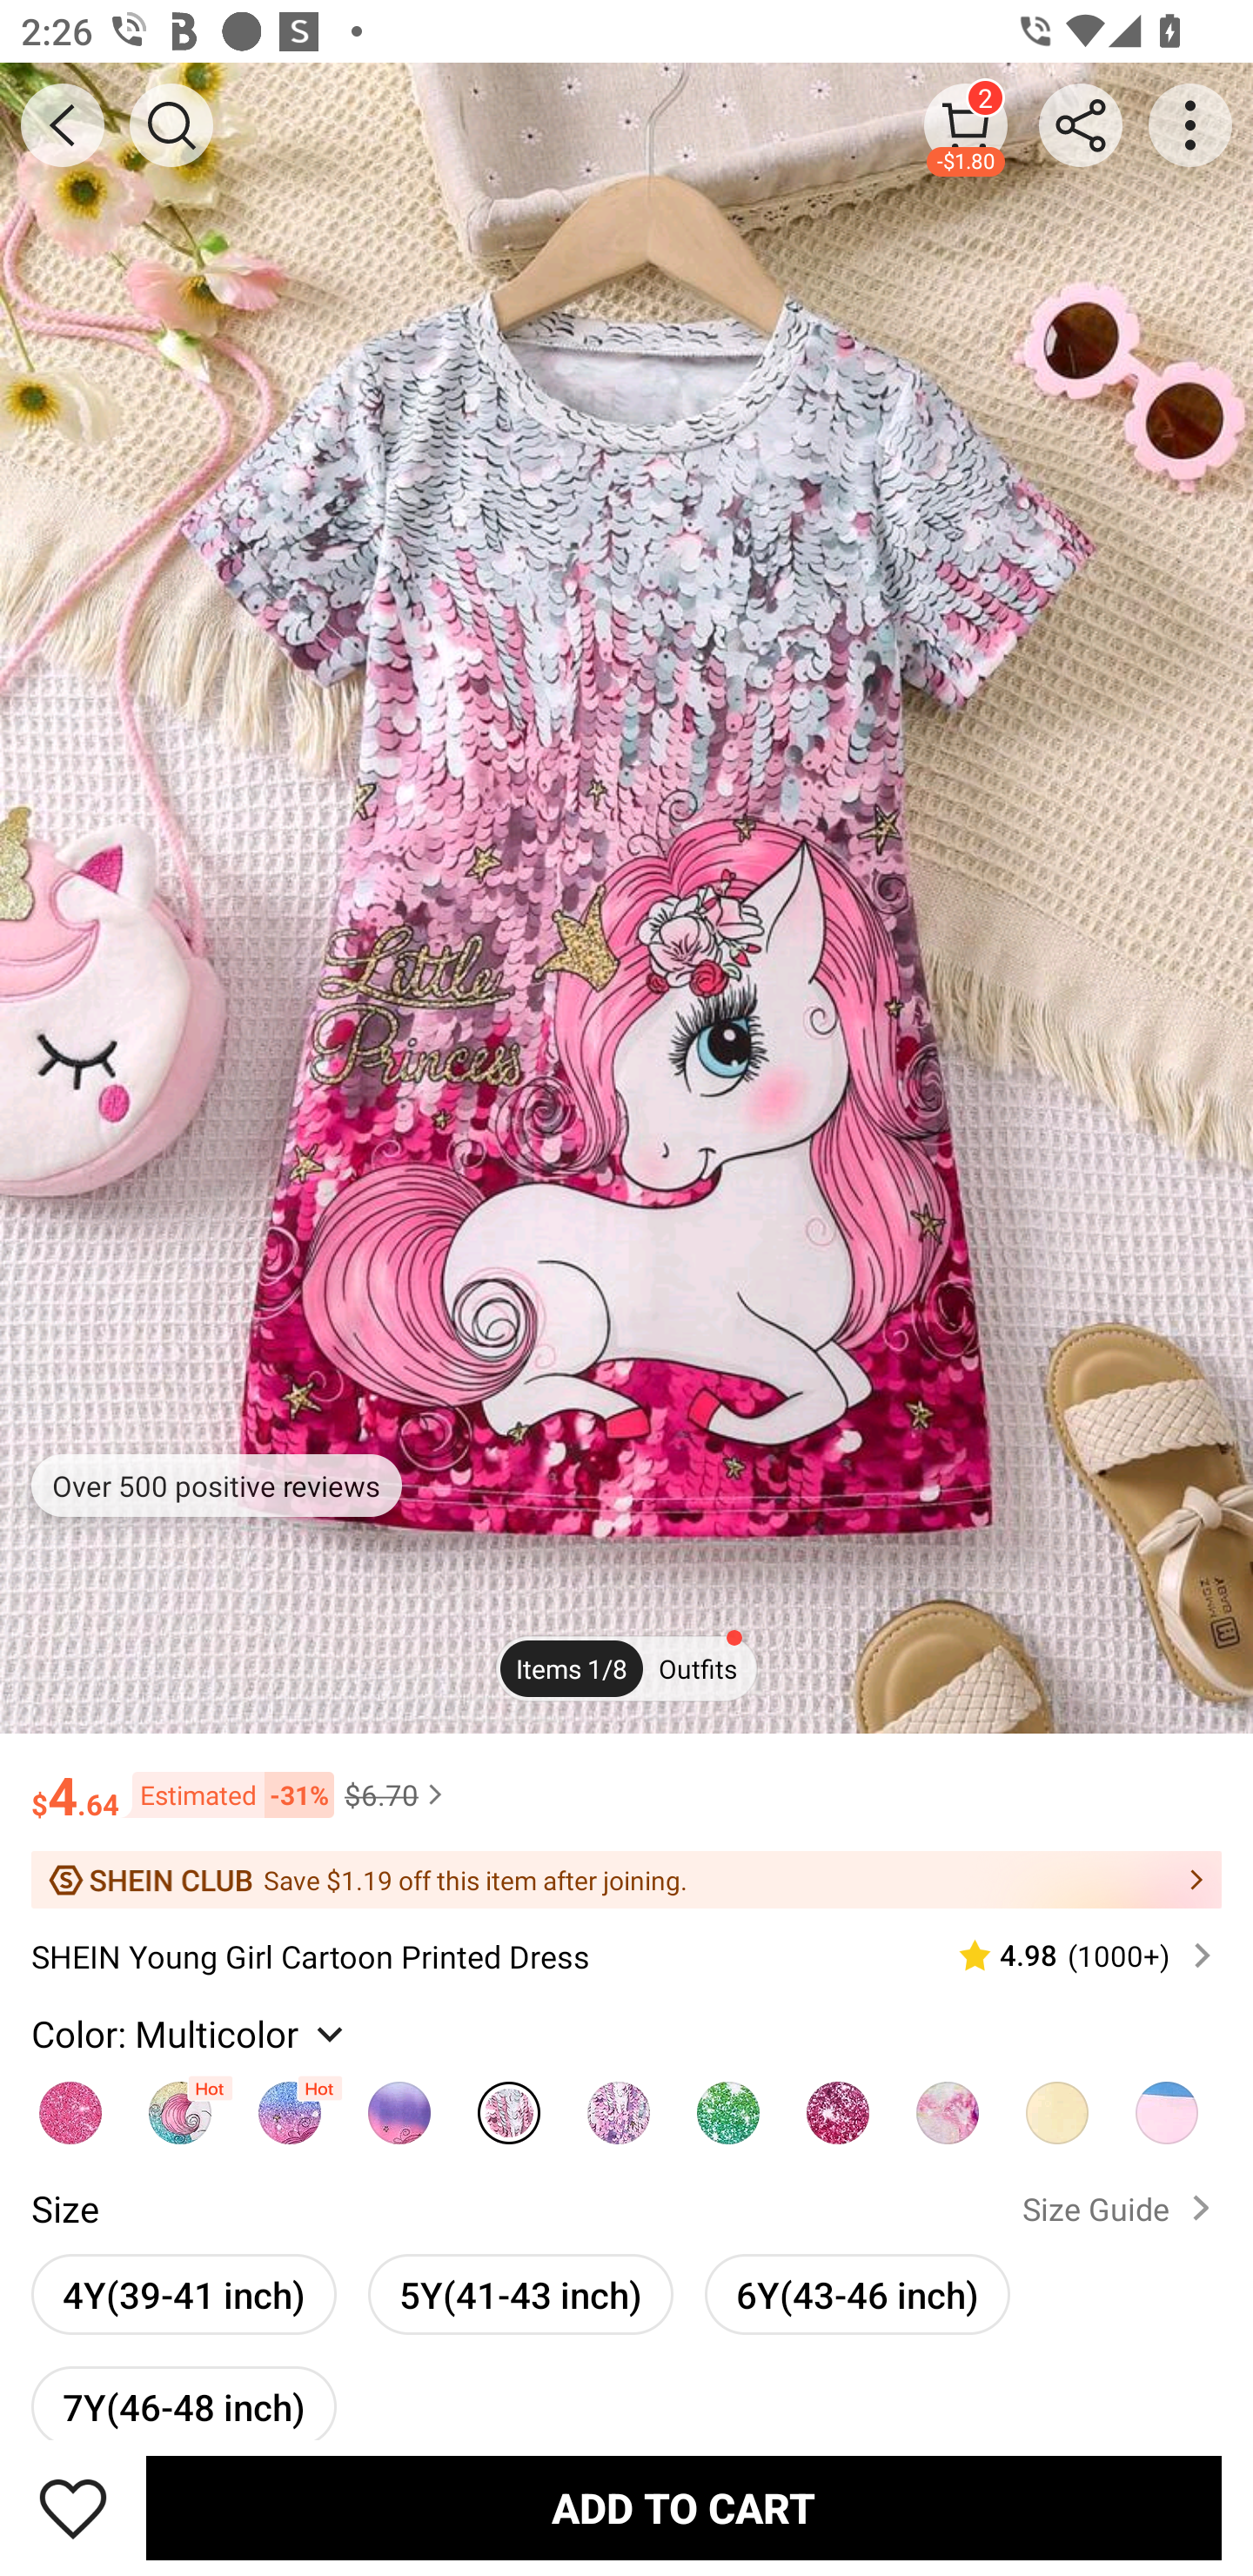 This screenshot has height=2576, width=1253. Describe the element at coordinates (520, 2294) in the screenshot. I see `5Y(41-43 inch) 5Y(41-43 inch)unselected option` at that location.